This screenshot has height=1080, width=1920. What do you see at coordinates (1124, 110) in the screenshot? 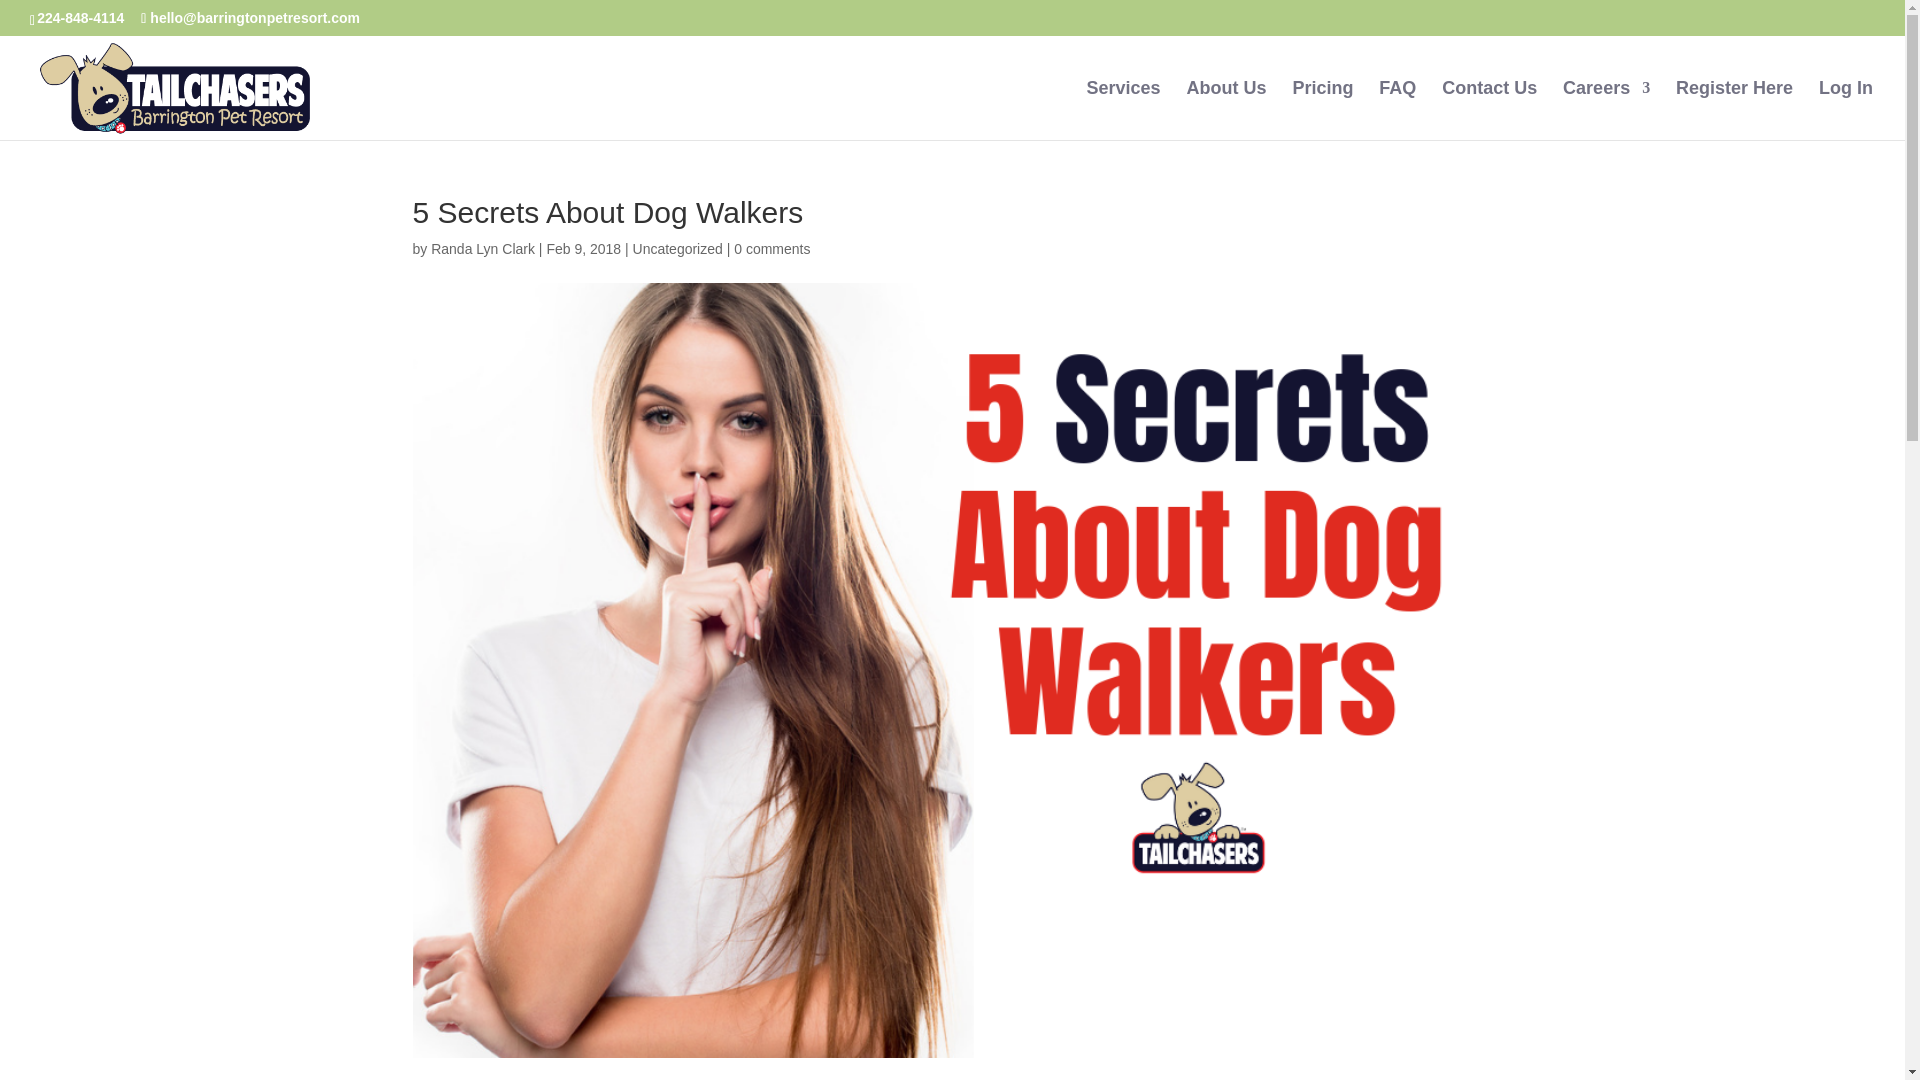
I see `Services` at bounding box center [1124, 110].